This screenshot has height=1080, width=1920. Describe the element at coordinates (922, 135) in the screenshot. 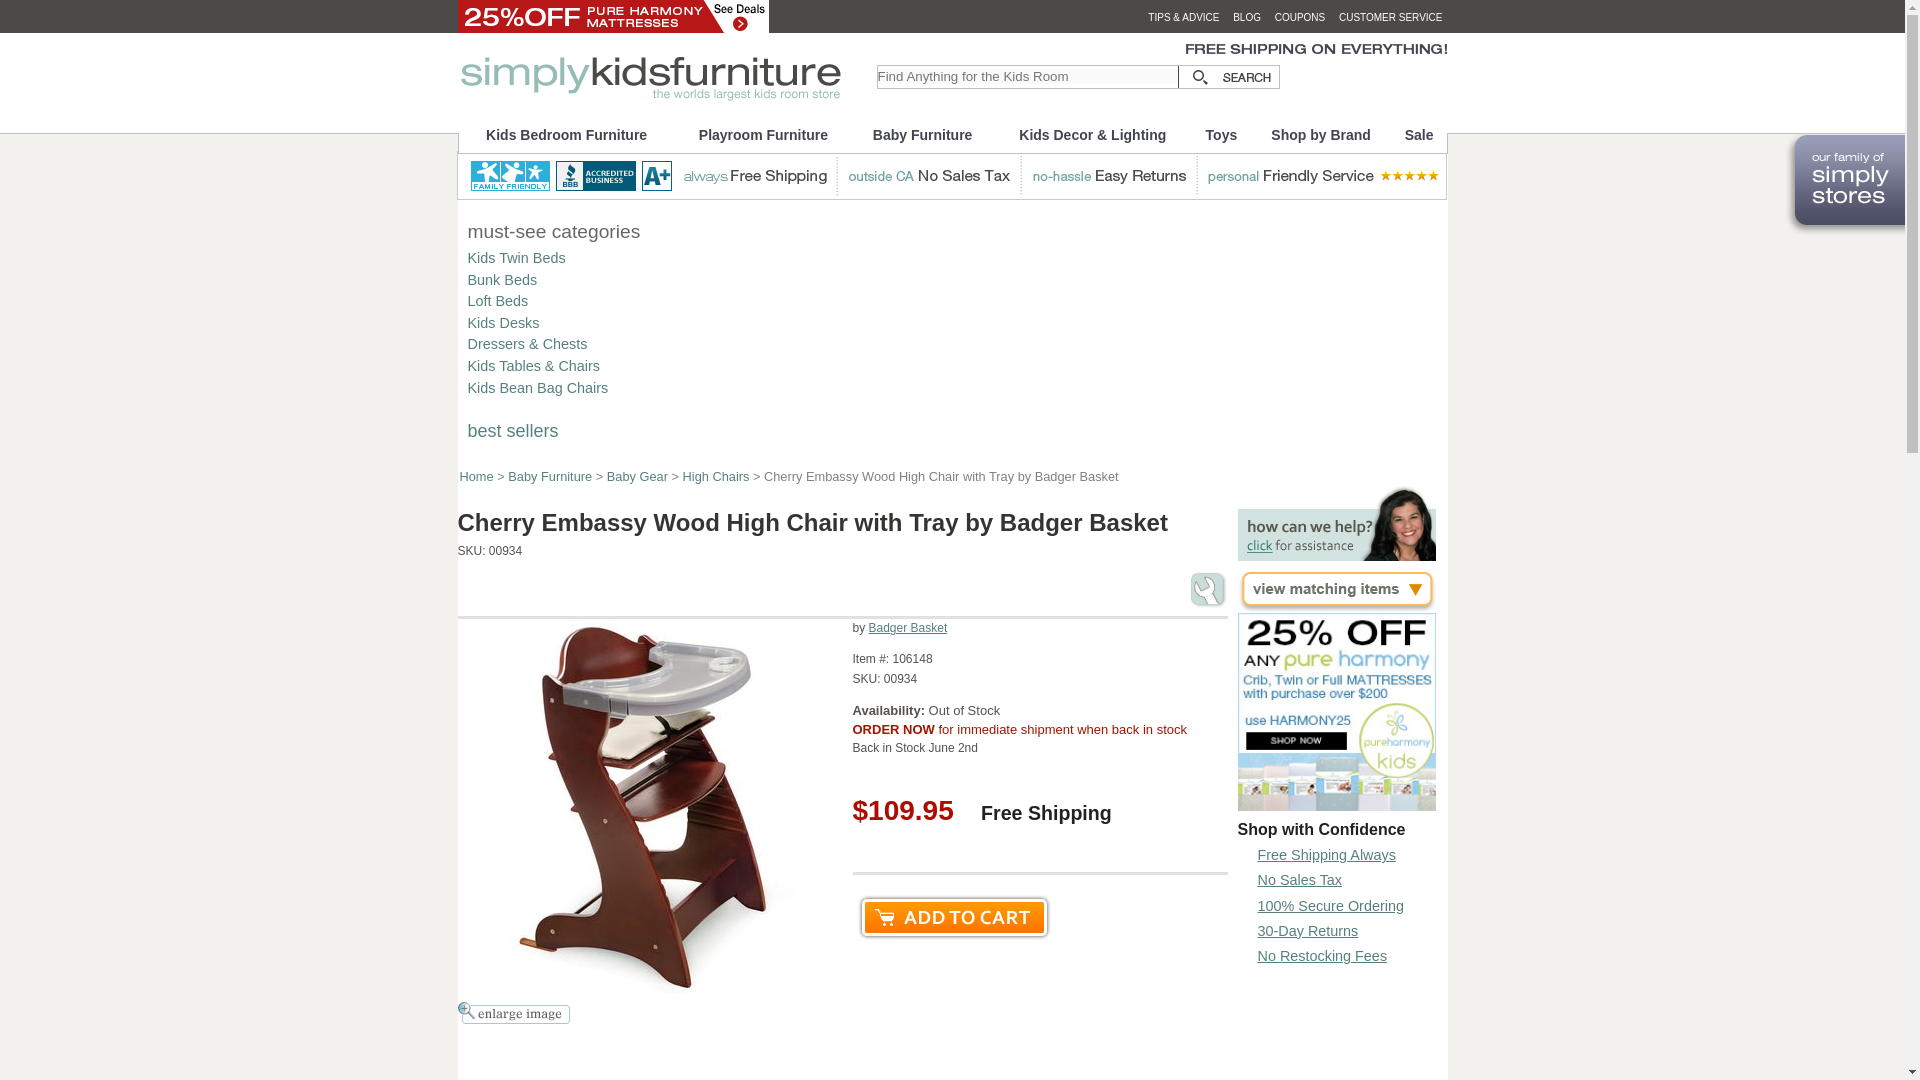

I see `Baby Furniture` at that location.